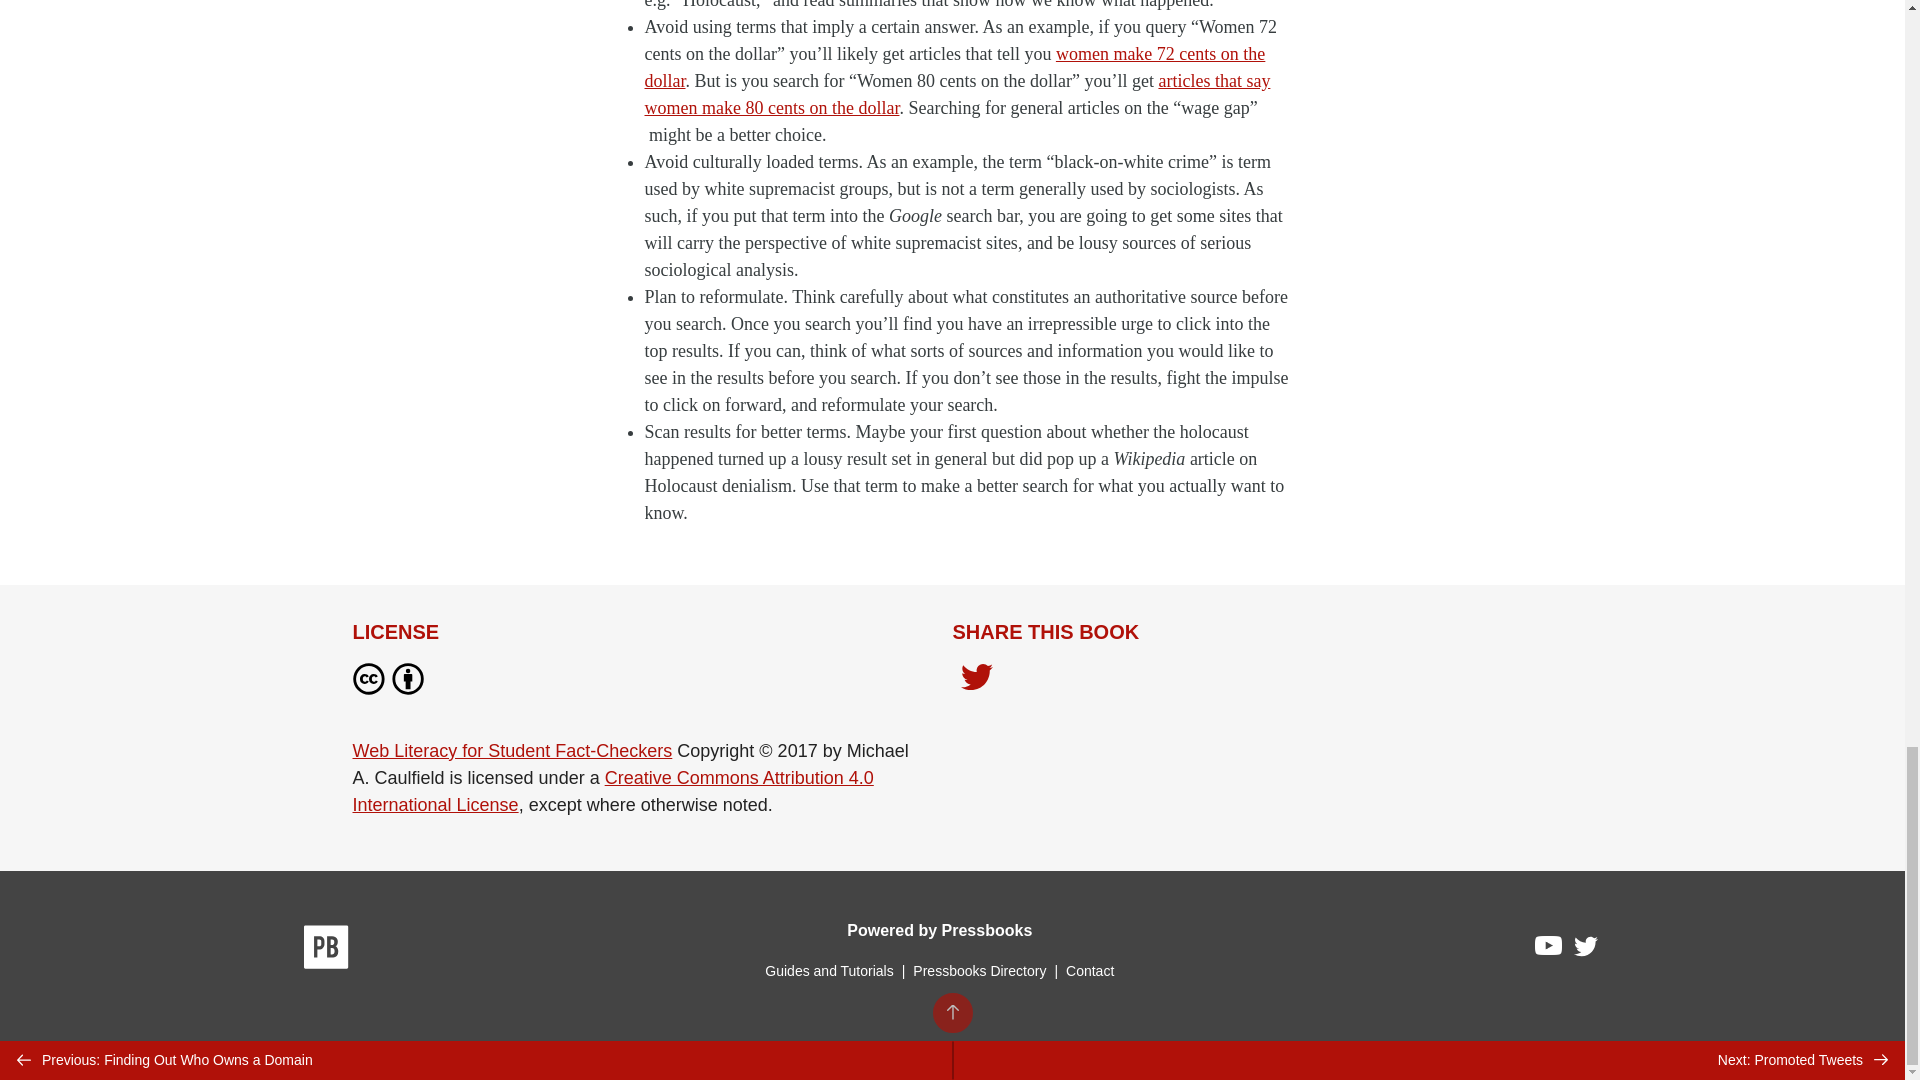 This screenshot has height=1080, width=1920. What do you see at coordinates (1089, 970) in the screenshot?
I see `Contact` at bounding box center [1089, 970].